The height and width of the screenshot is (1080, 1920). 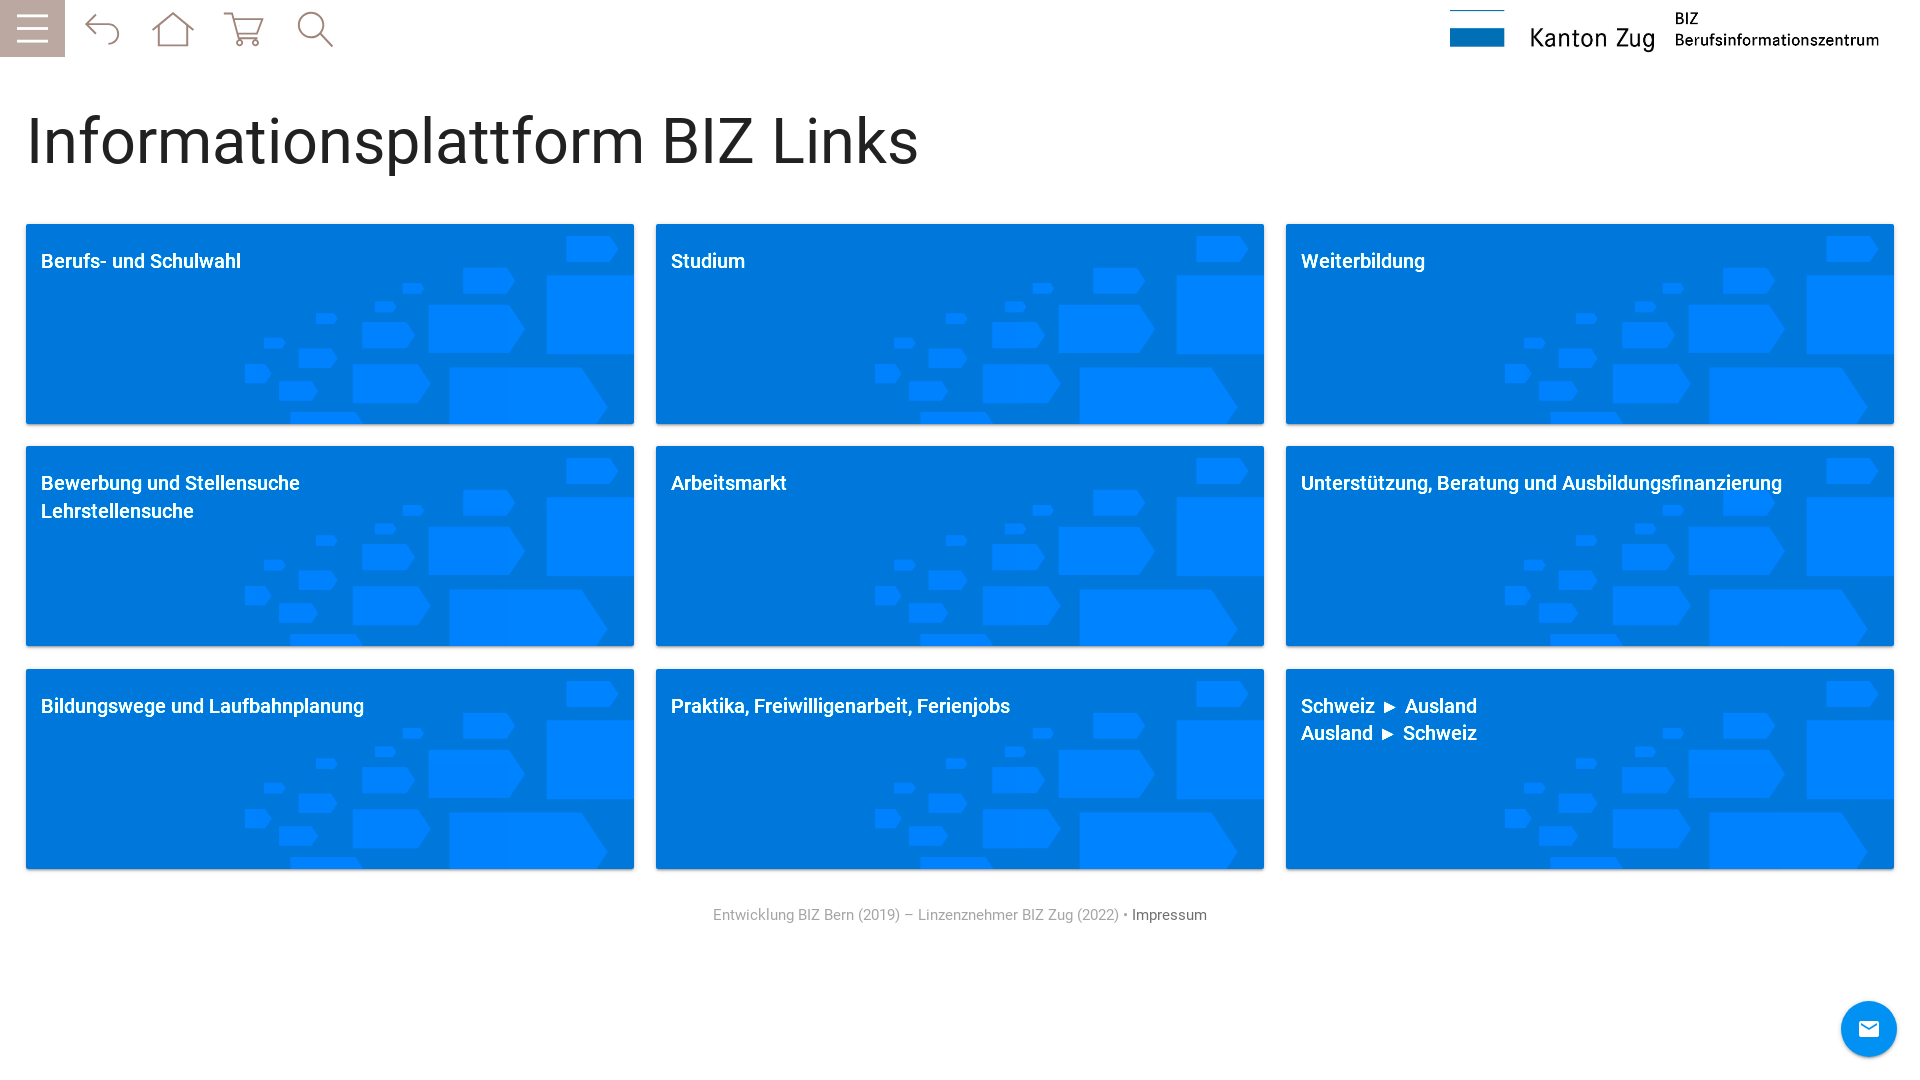 What do you see at coordinates (330, 324) in the screenshot?
I see `Berufs- und Schulwahl` at bounding box center [330, 324].